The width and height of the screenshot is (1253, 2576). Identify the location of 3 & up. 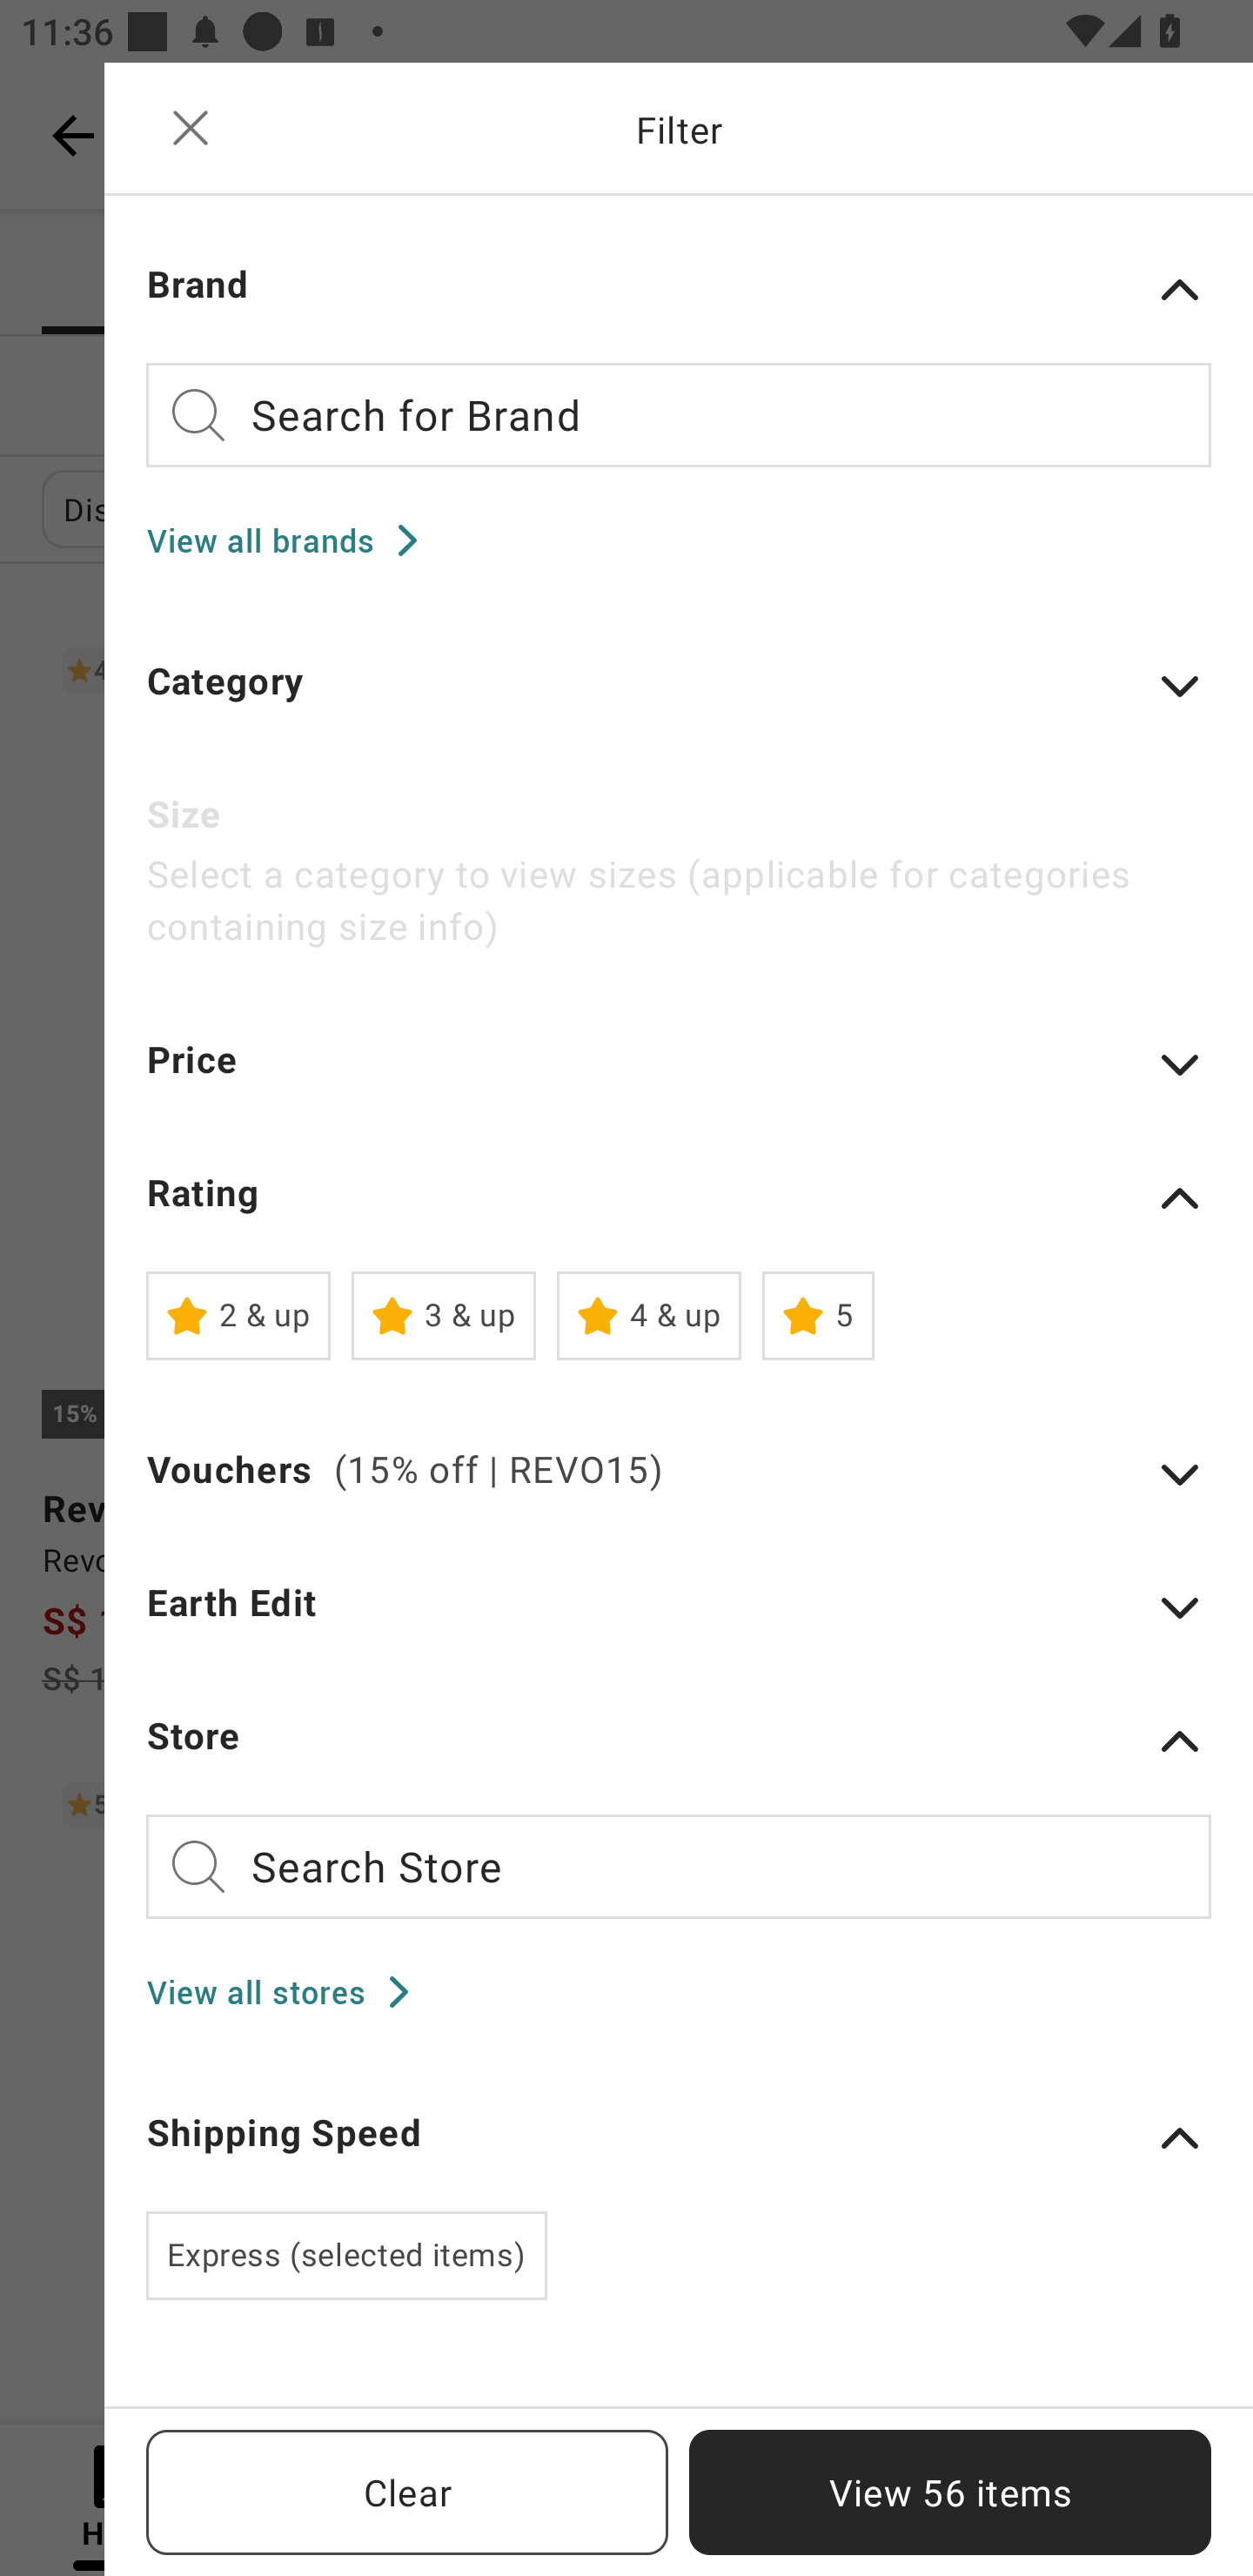
(444, 1316).